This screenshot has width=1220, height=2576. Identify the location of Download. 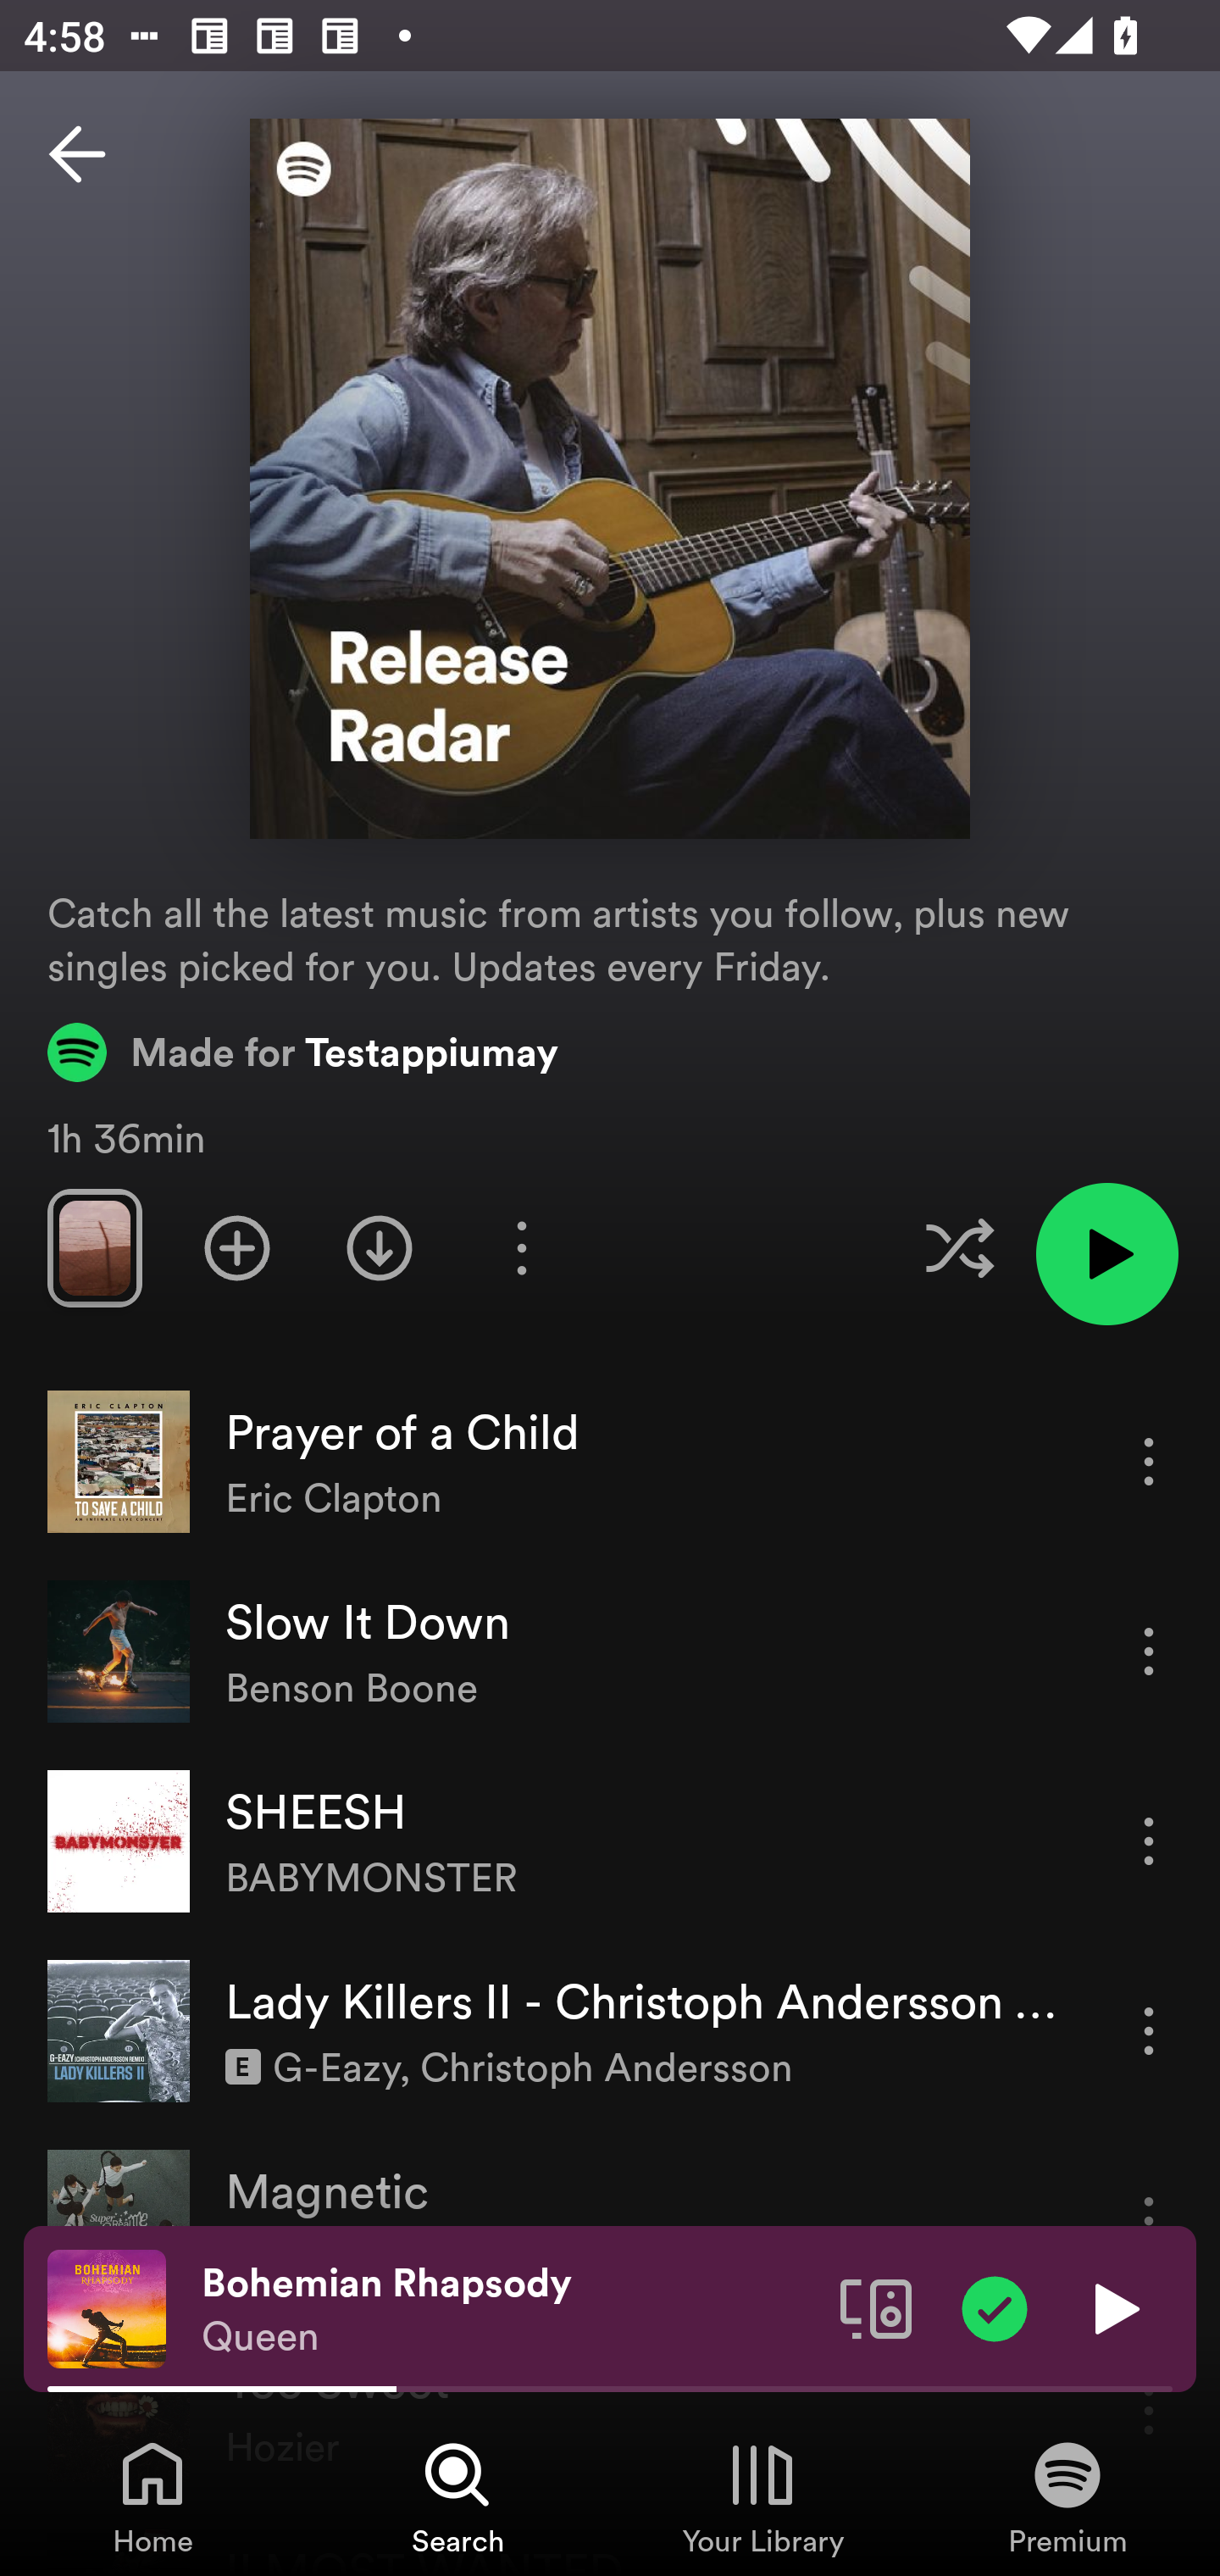
(380, 1247).